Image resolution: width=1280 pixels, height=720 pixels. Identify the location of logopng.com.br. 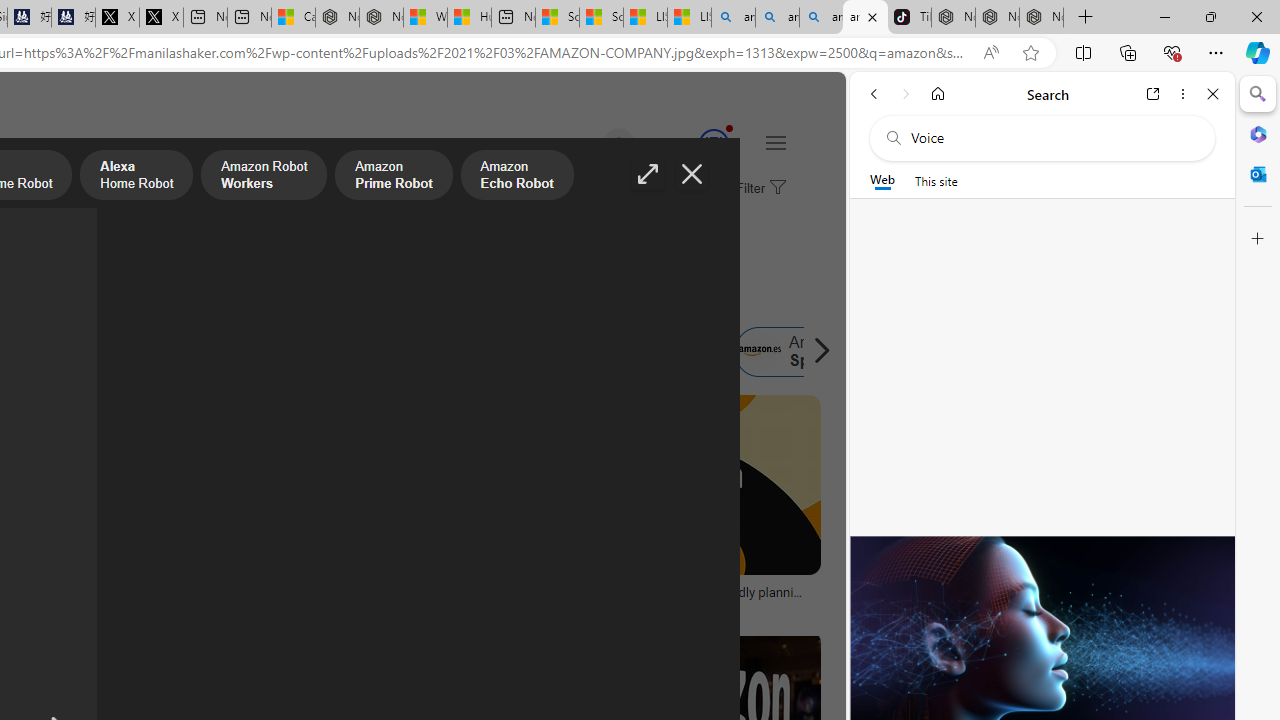
(64, 606).